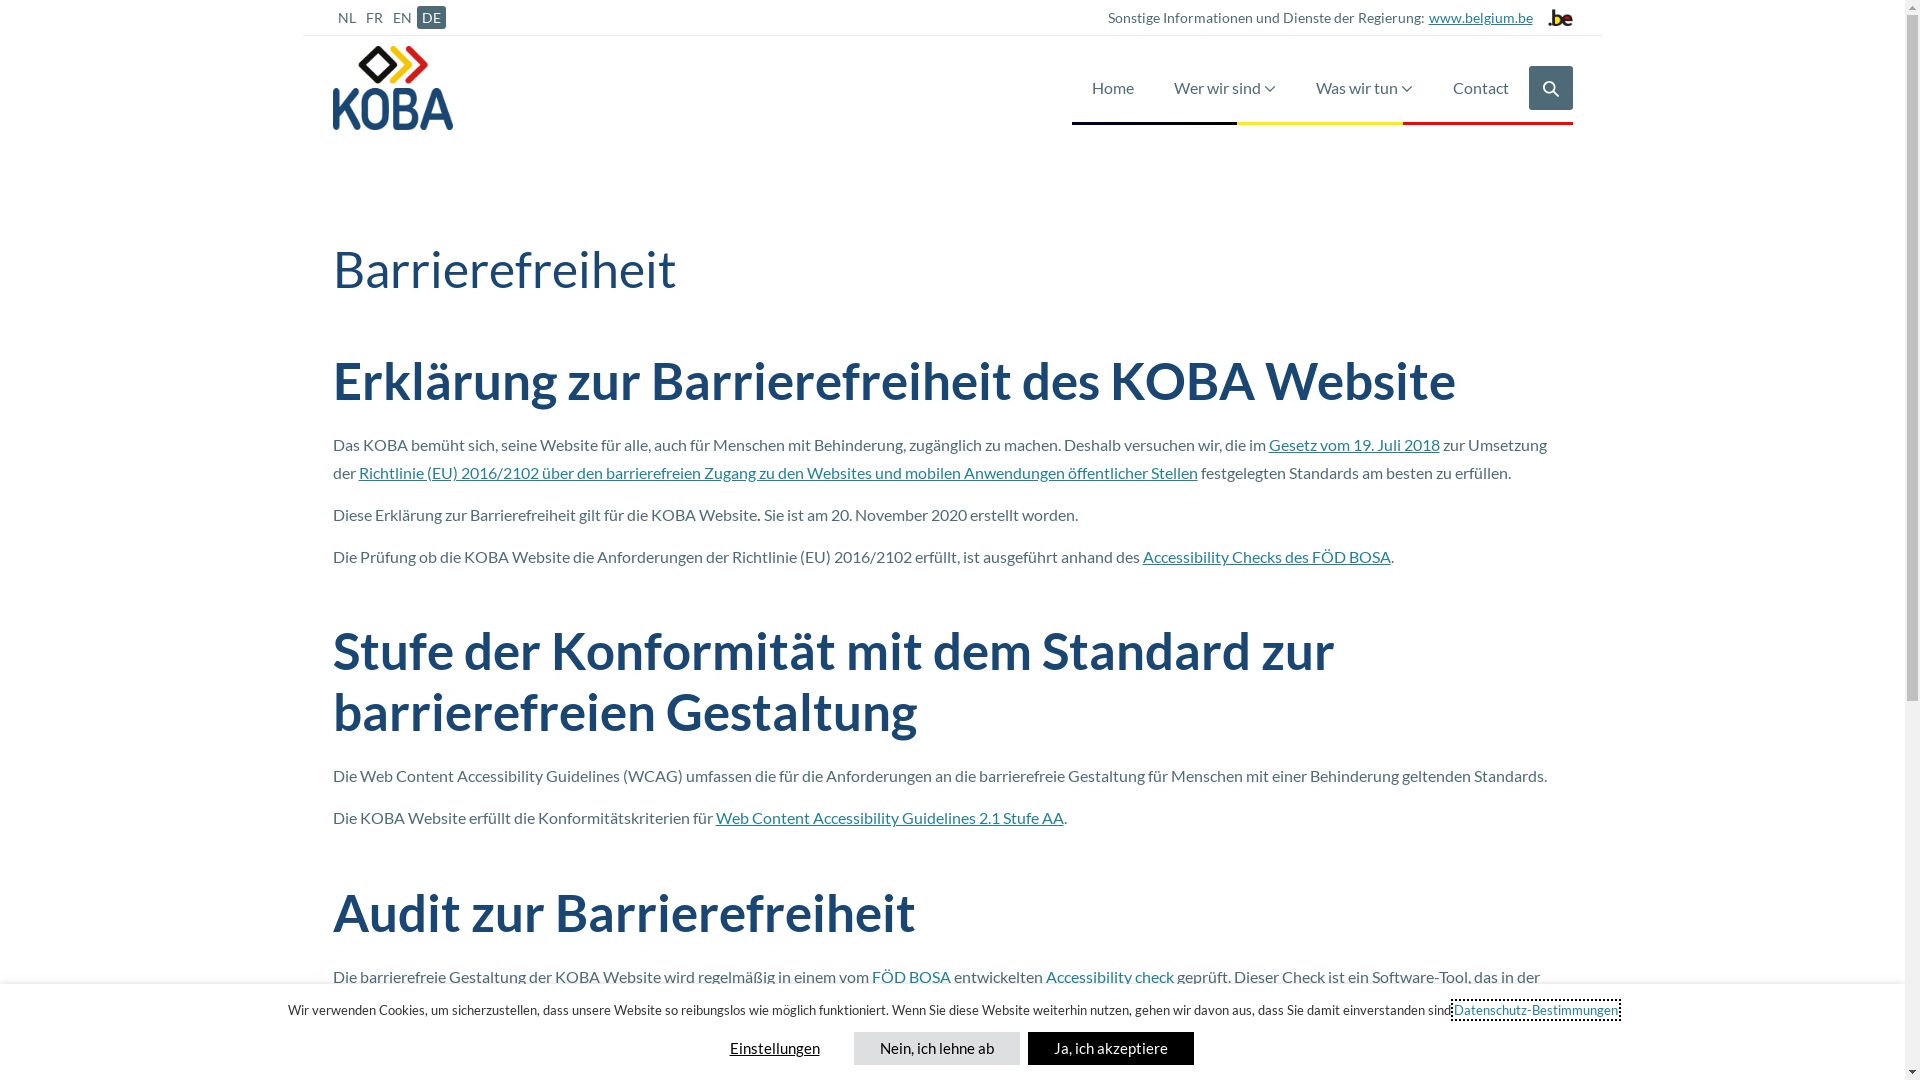  Describe the element at coordinates (392, 88) in the screenshot. I see `Logo Koba` at that location.